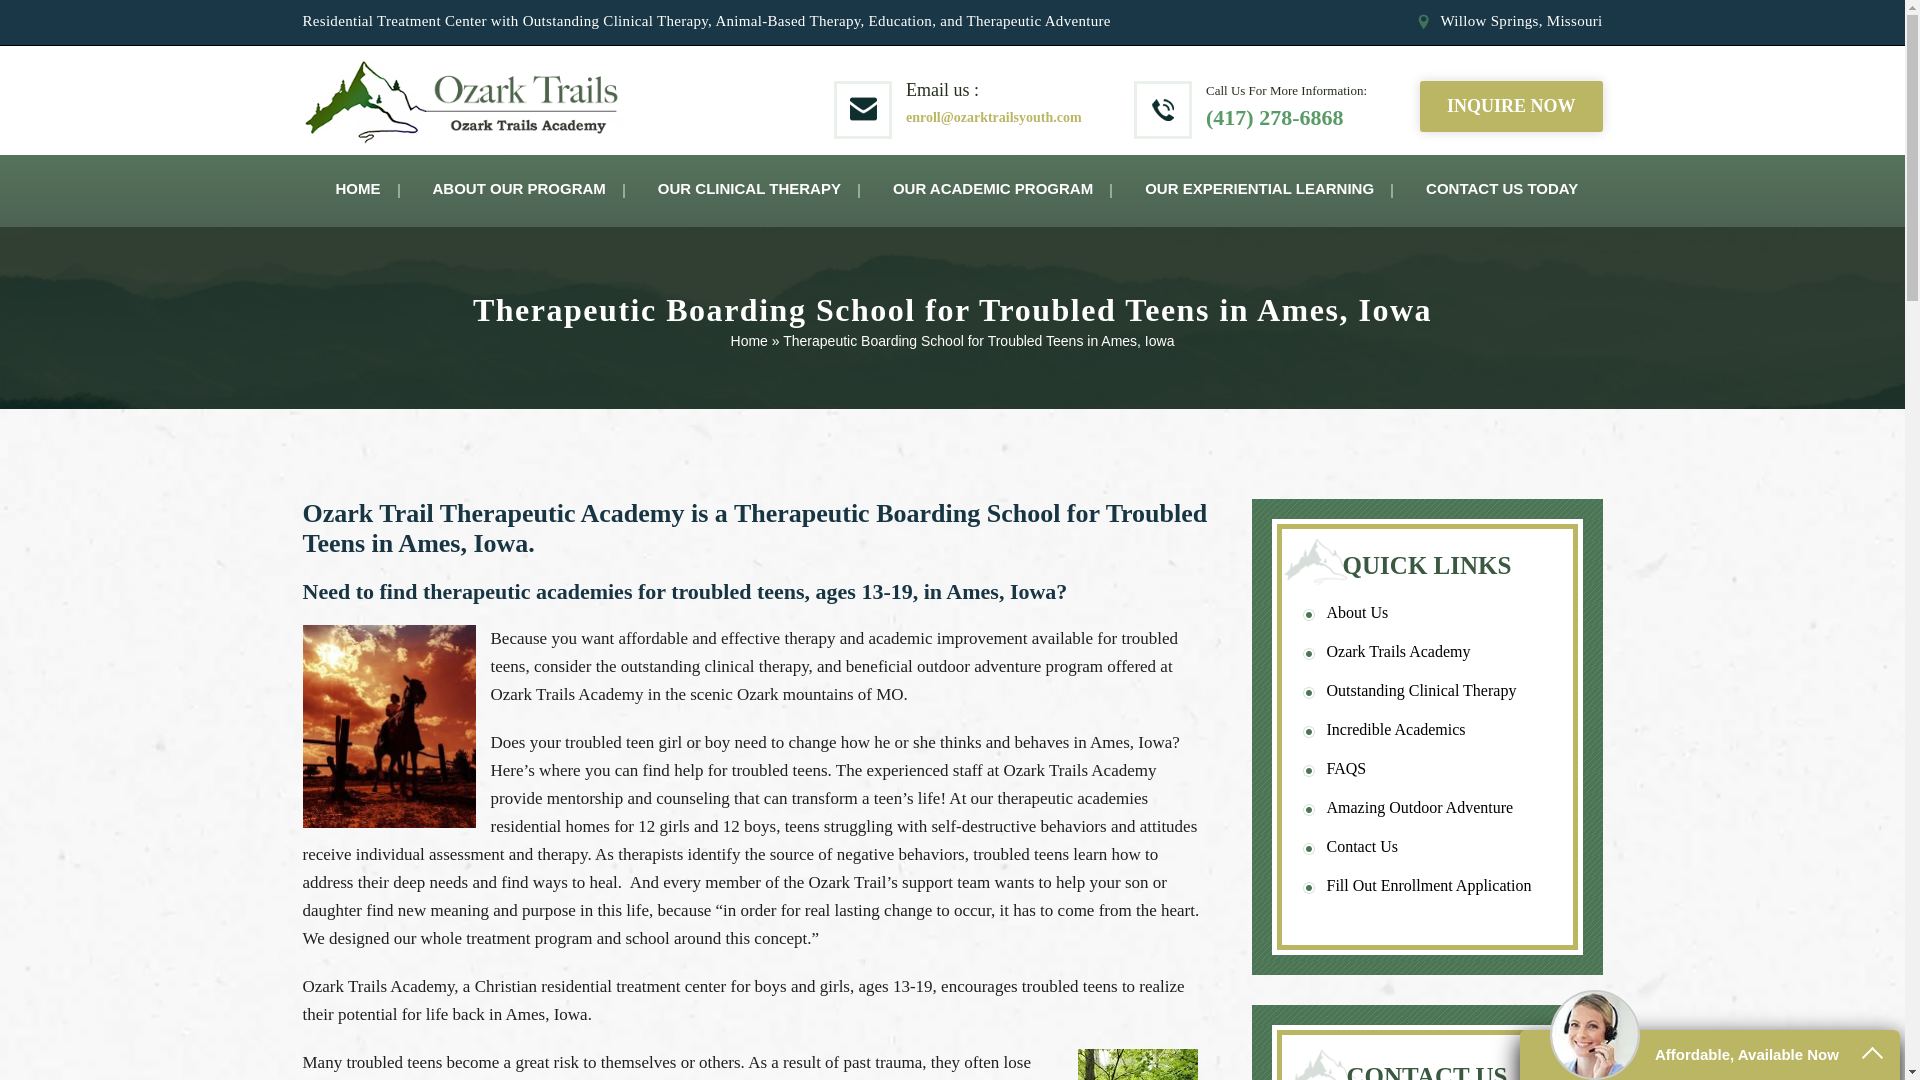 The height and width of the screenshot is (1080, 1920). Describe the element at coordinates (749, 190) in the screenshot. I see `OUR CLINICAL THERAPY` at that location.